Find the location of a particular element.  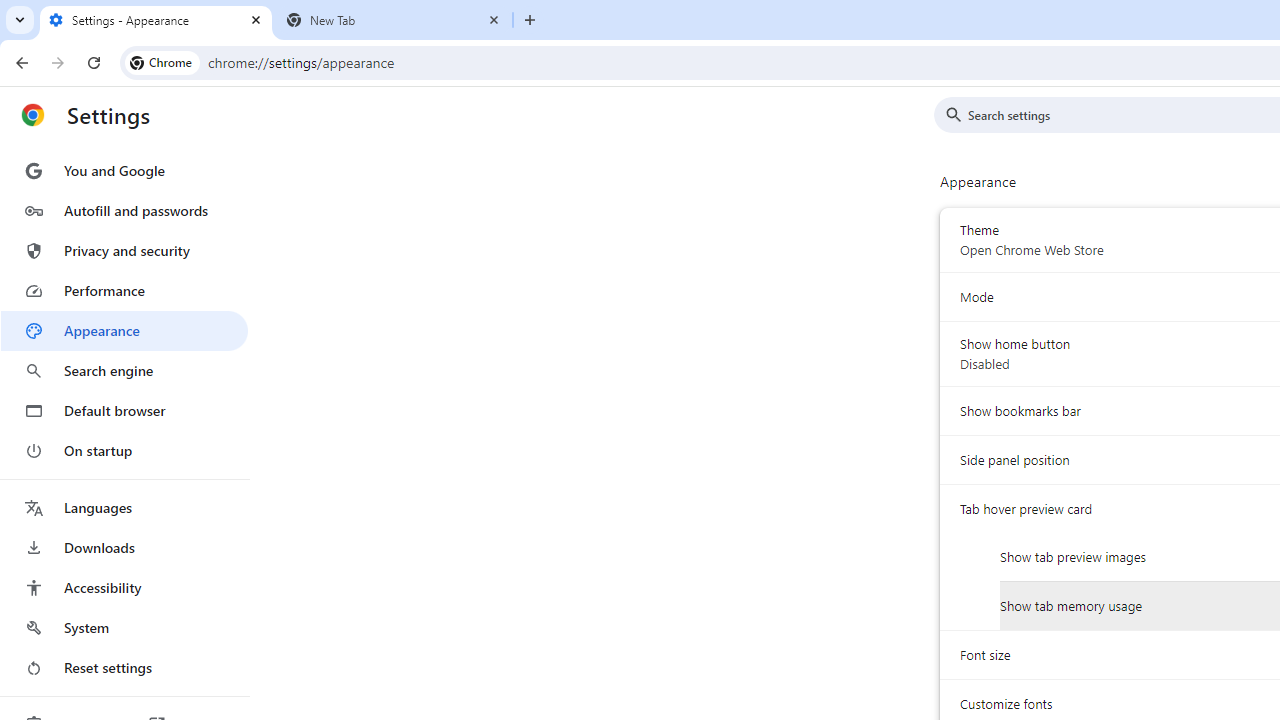

Appearance is located at coordinates (124, 331).